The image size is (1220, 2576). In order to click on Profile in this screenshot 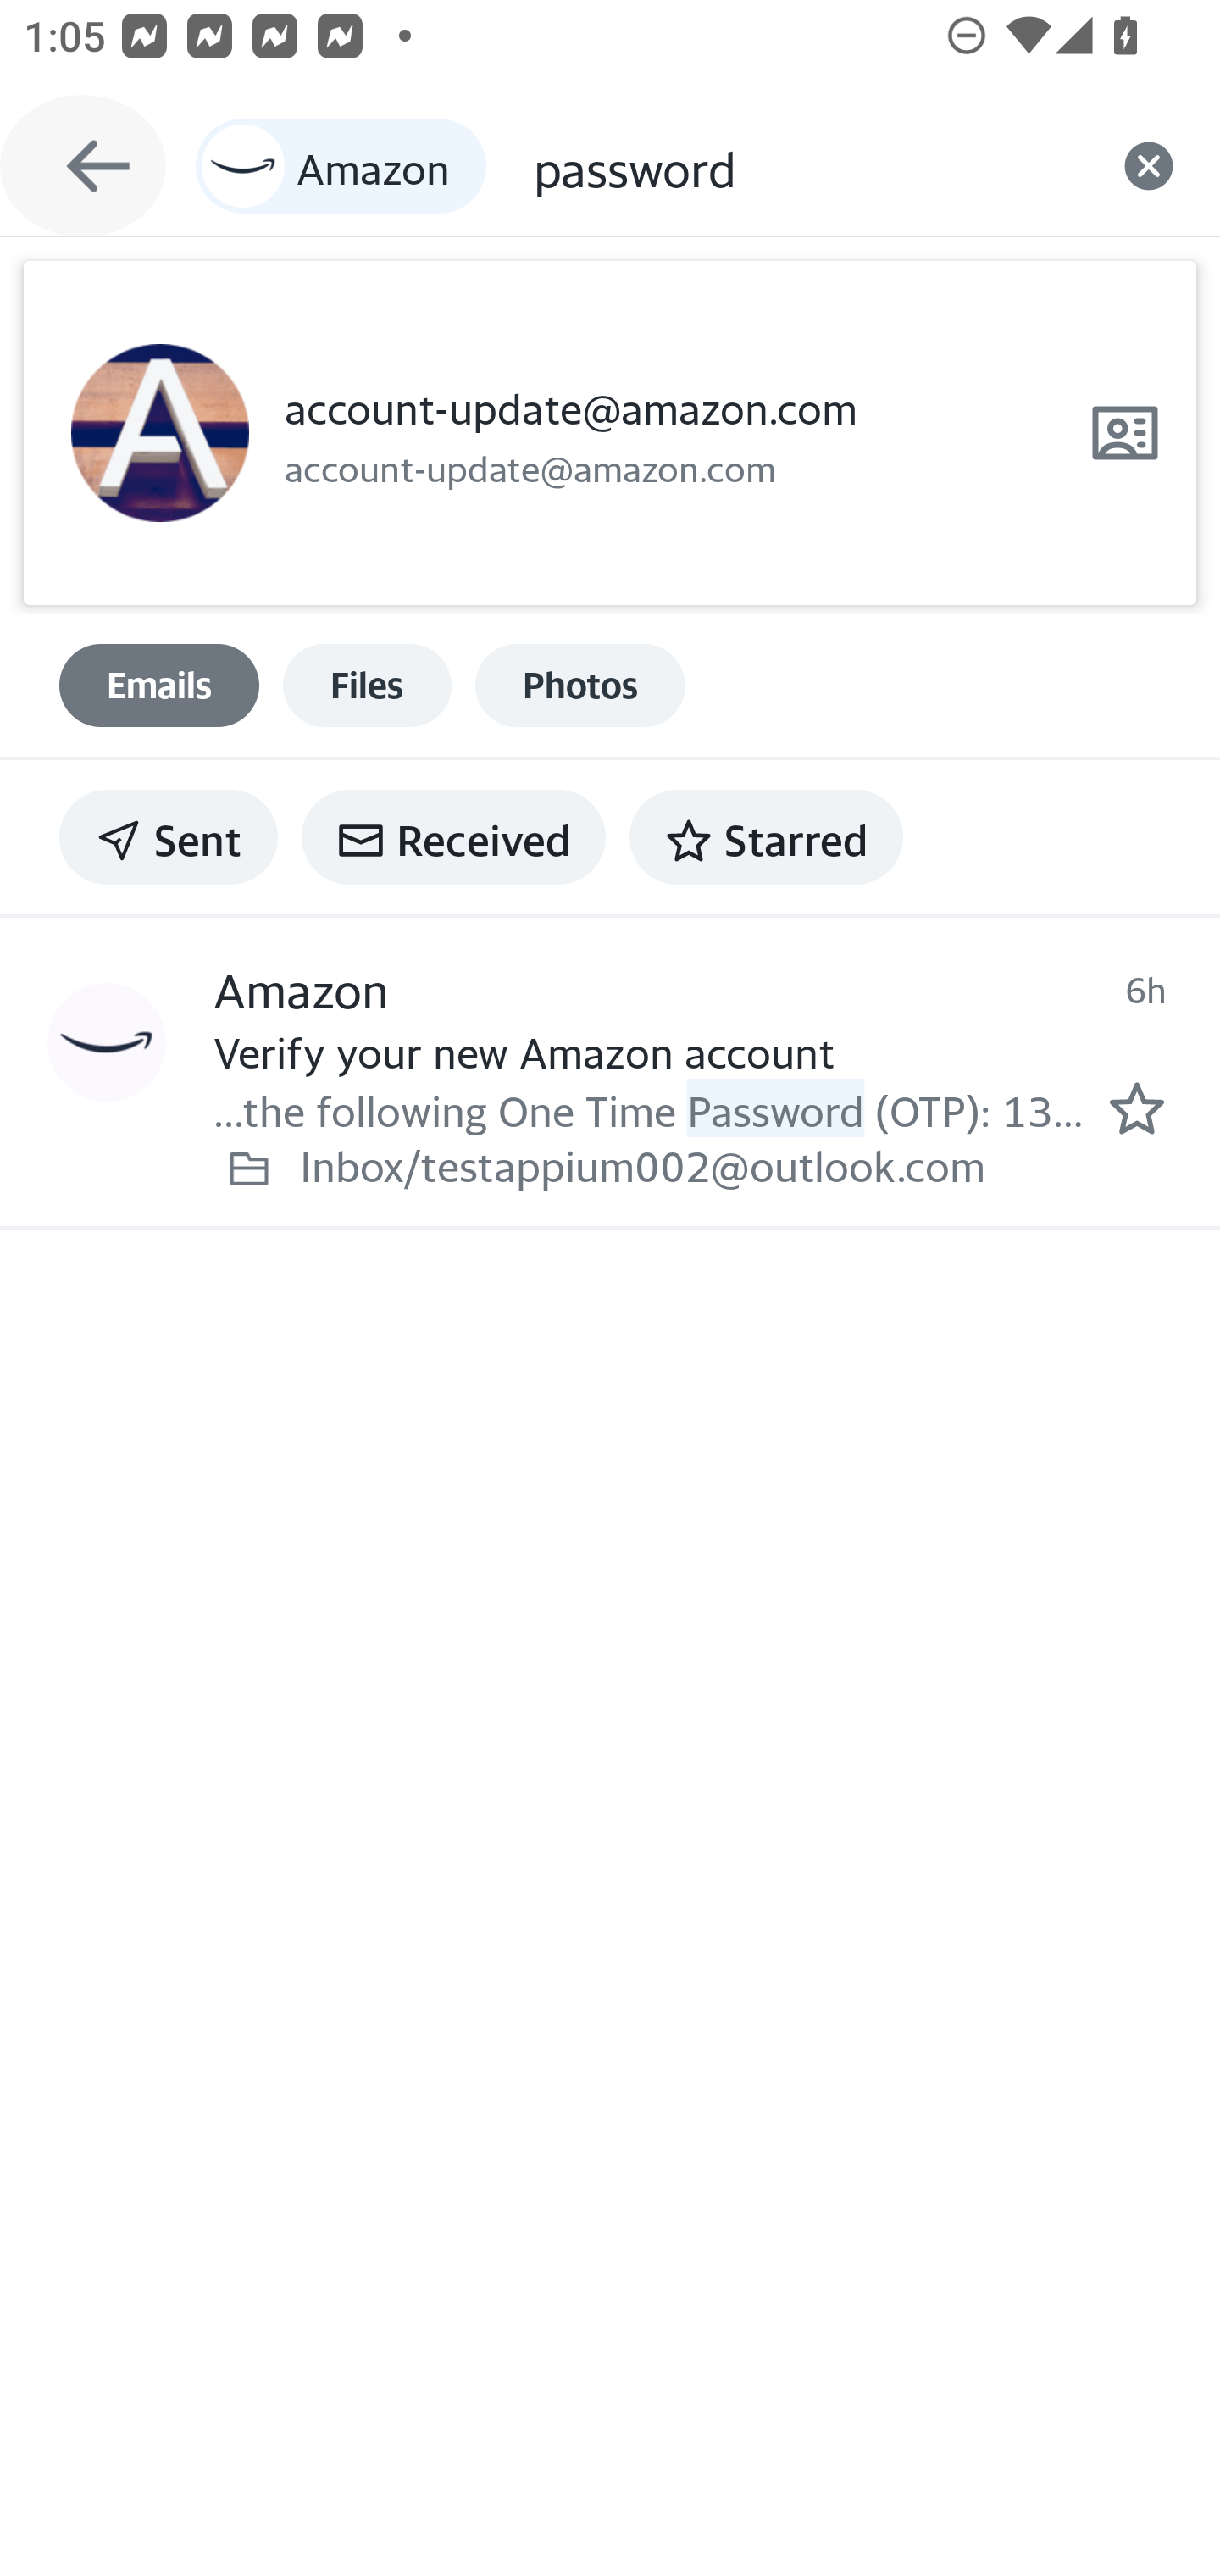, I will do `click(159, 434)`.